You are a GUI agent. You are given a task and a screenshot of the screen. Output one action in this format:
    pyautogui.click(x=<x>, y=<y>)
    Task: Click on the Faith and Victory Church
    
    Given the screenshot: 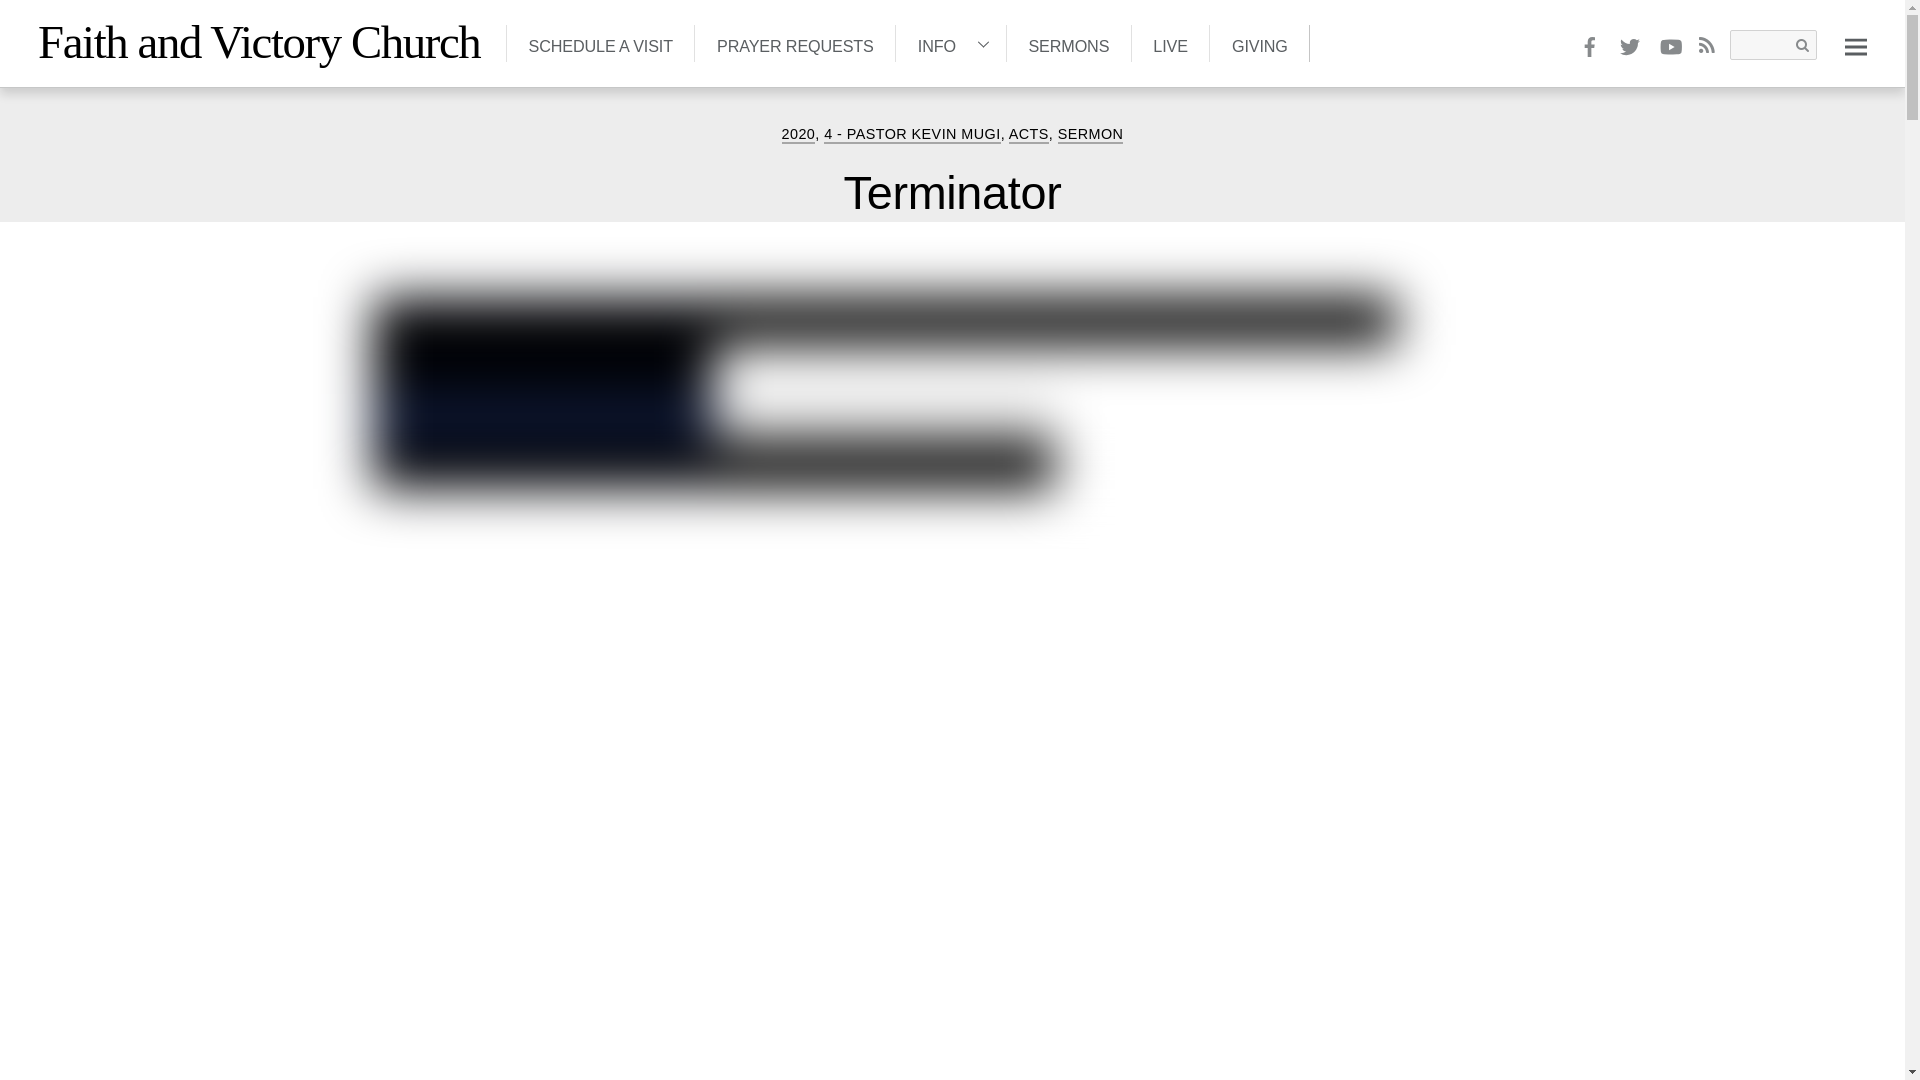 What is the action you would take?
    pyautogui.click(x=259, y=42)
    